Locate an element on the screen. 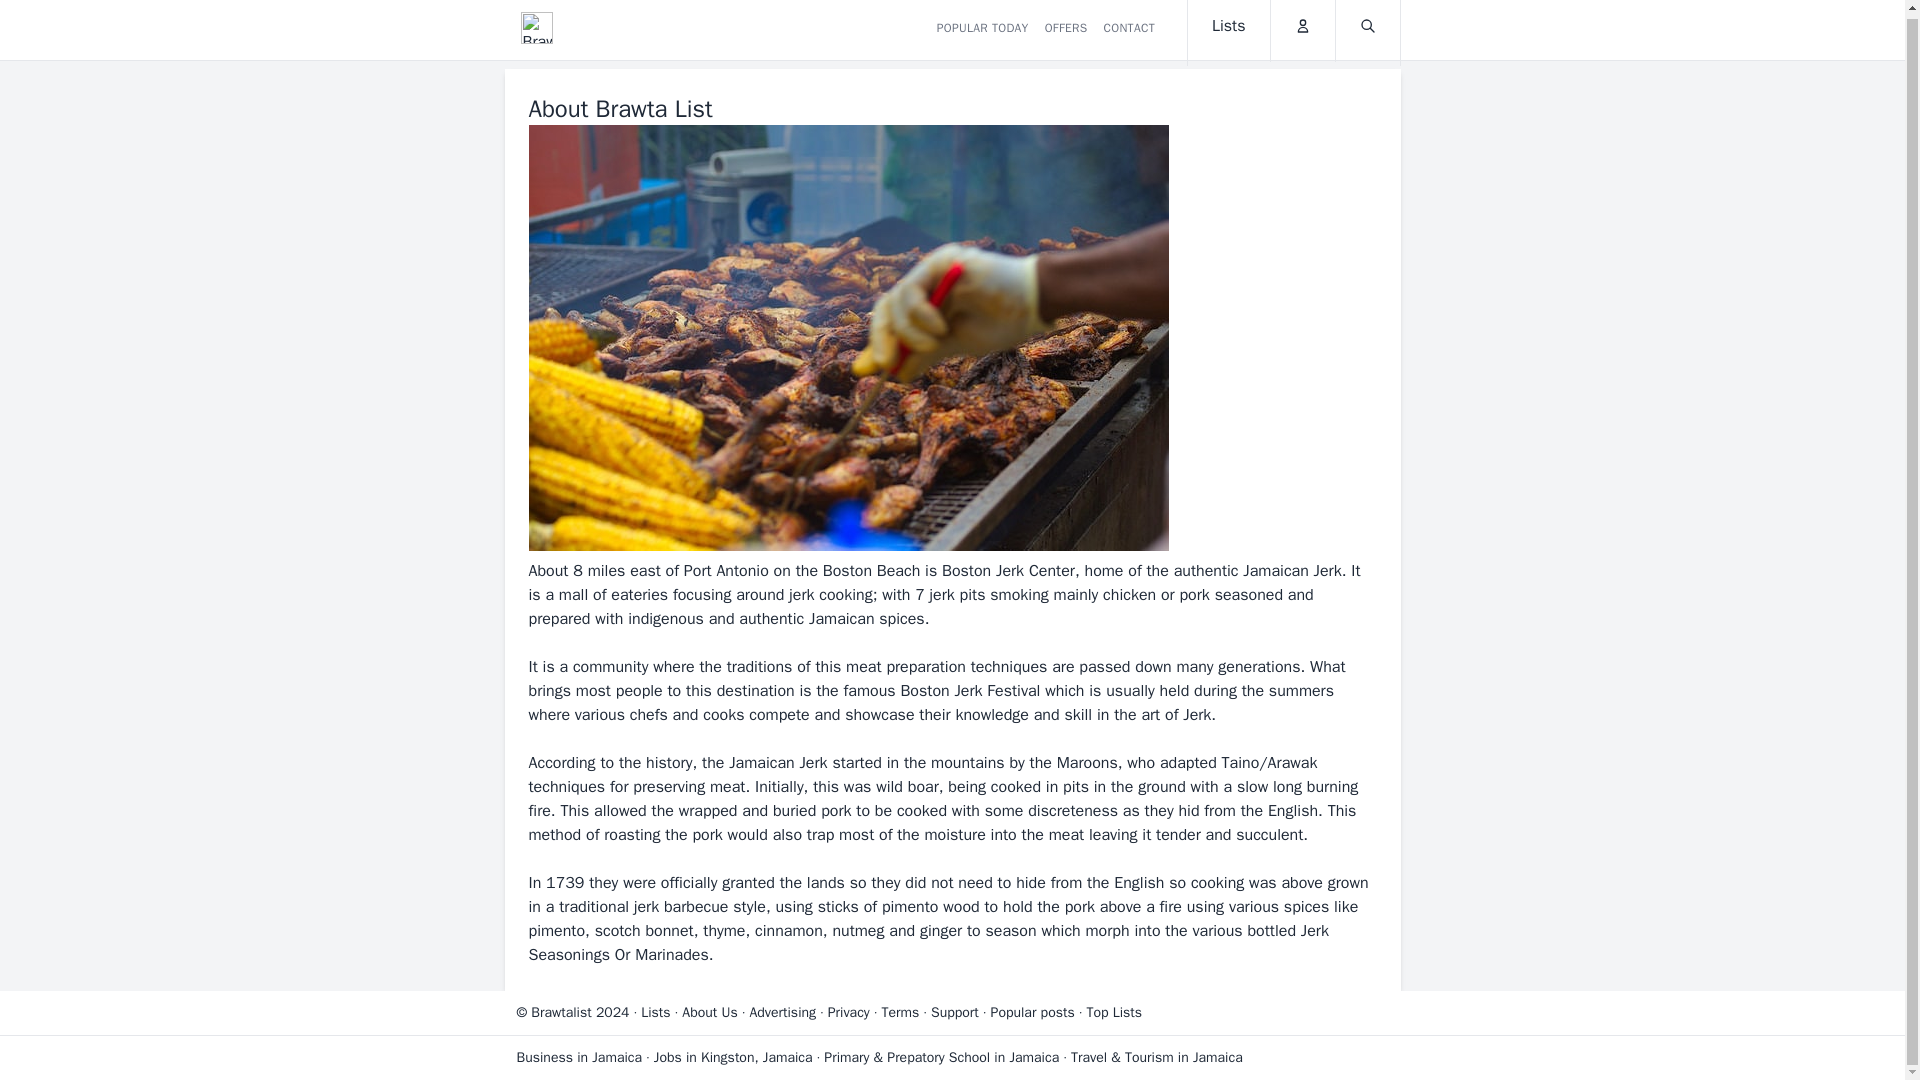 The height and width of the screenshot is (1080, 1920). CONTACT is located at coordinates (1128, 30).